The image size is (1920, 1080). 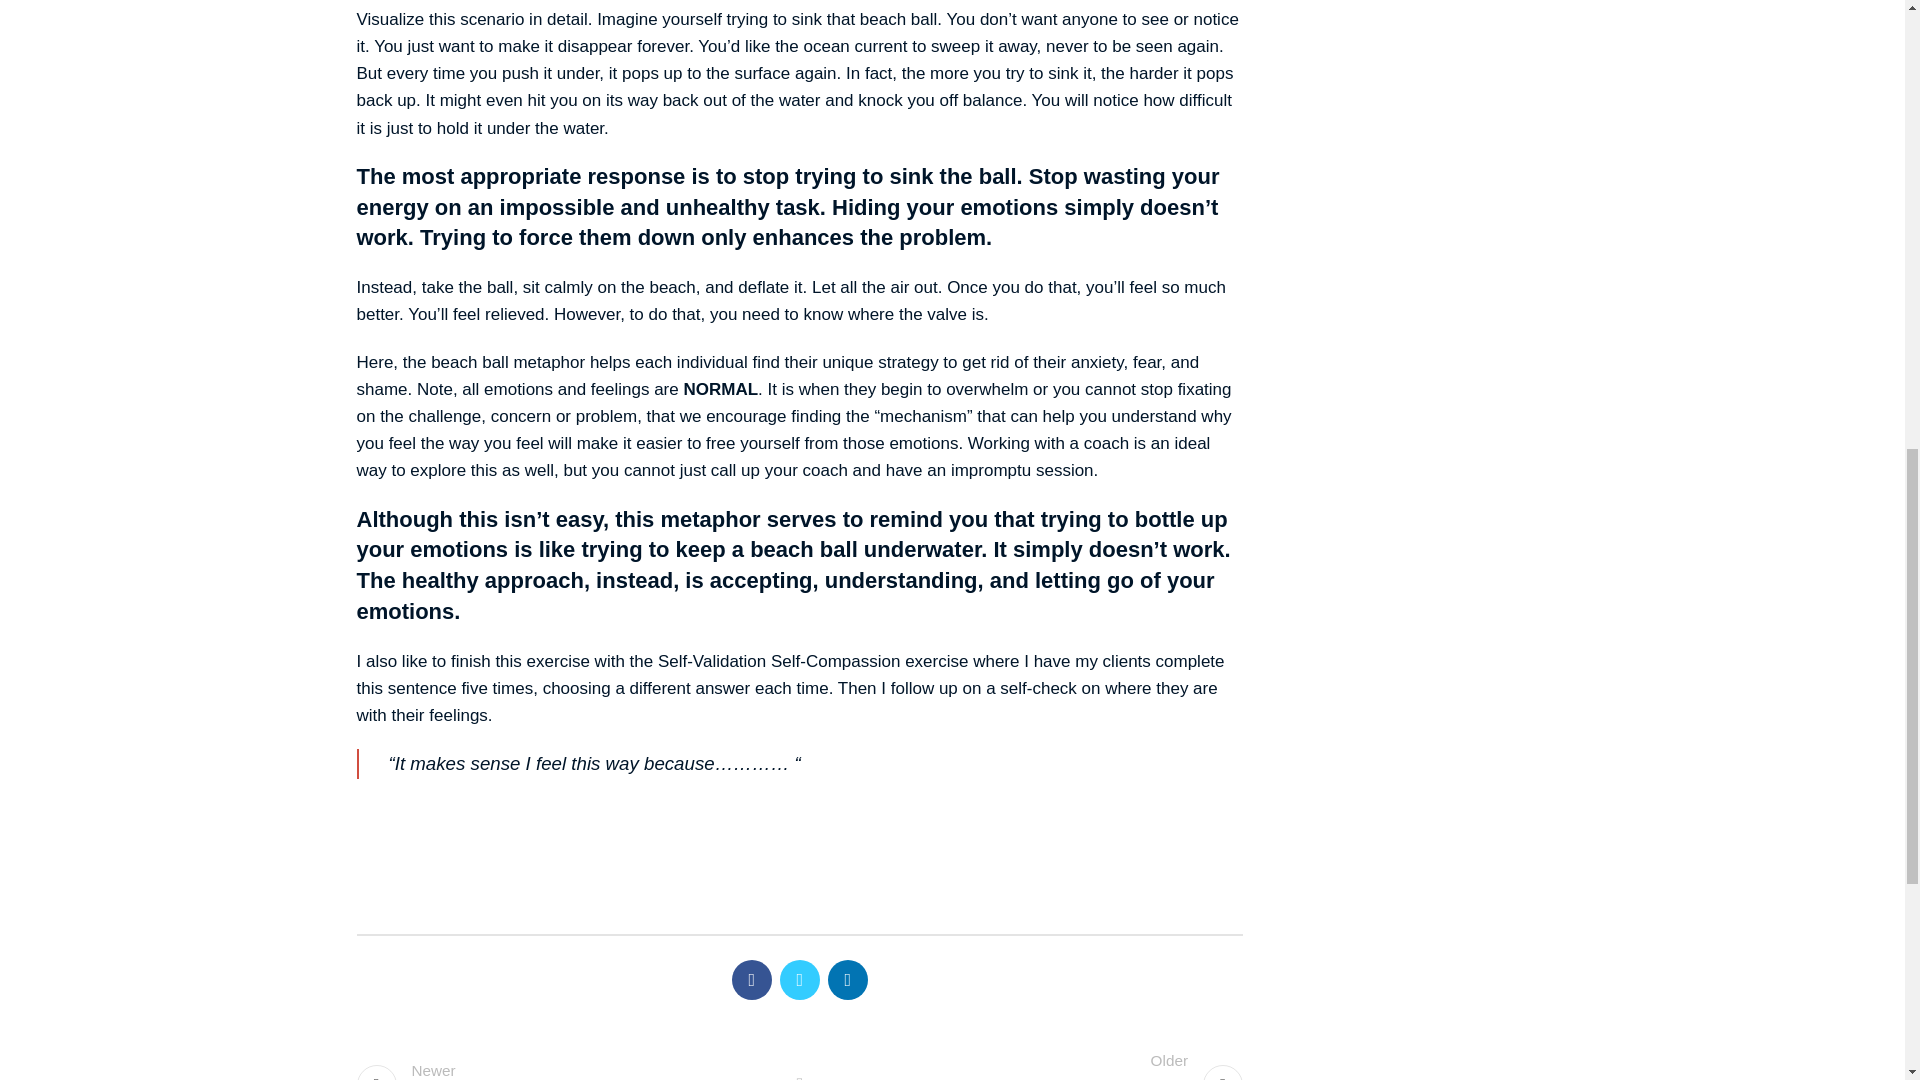 What do you see at coordinates (567, 1056) in the screenshot?
I see `Back to list` at bounding box center [567, 1056].